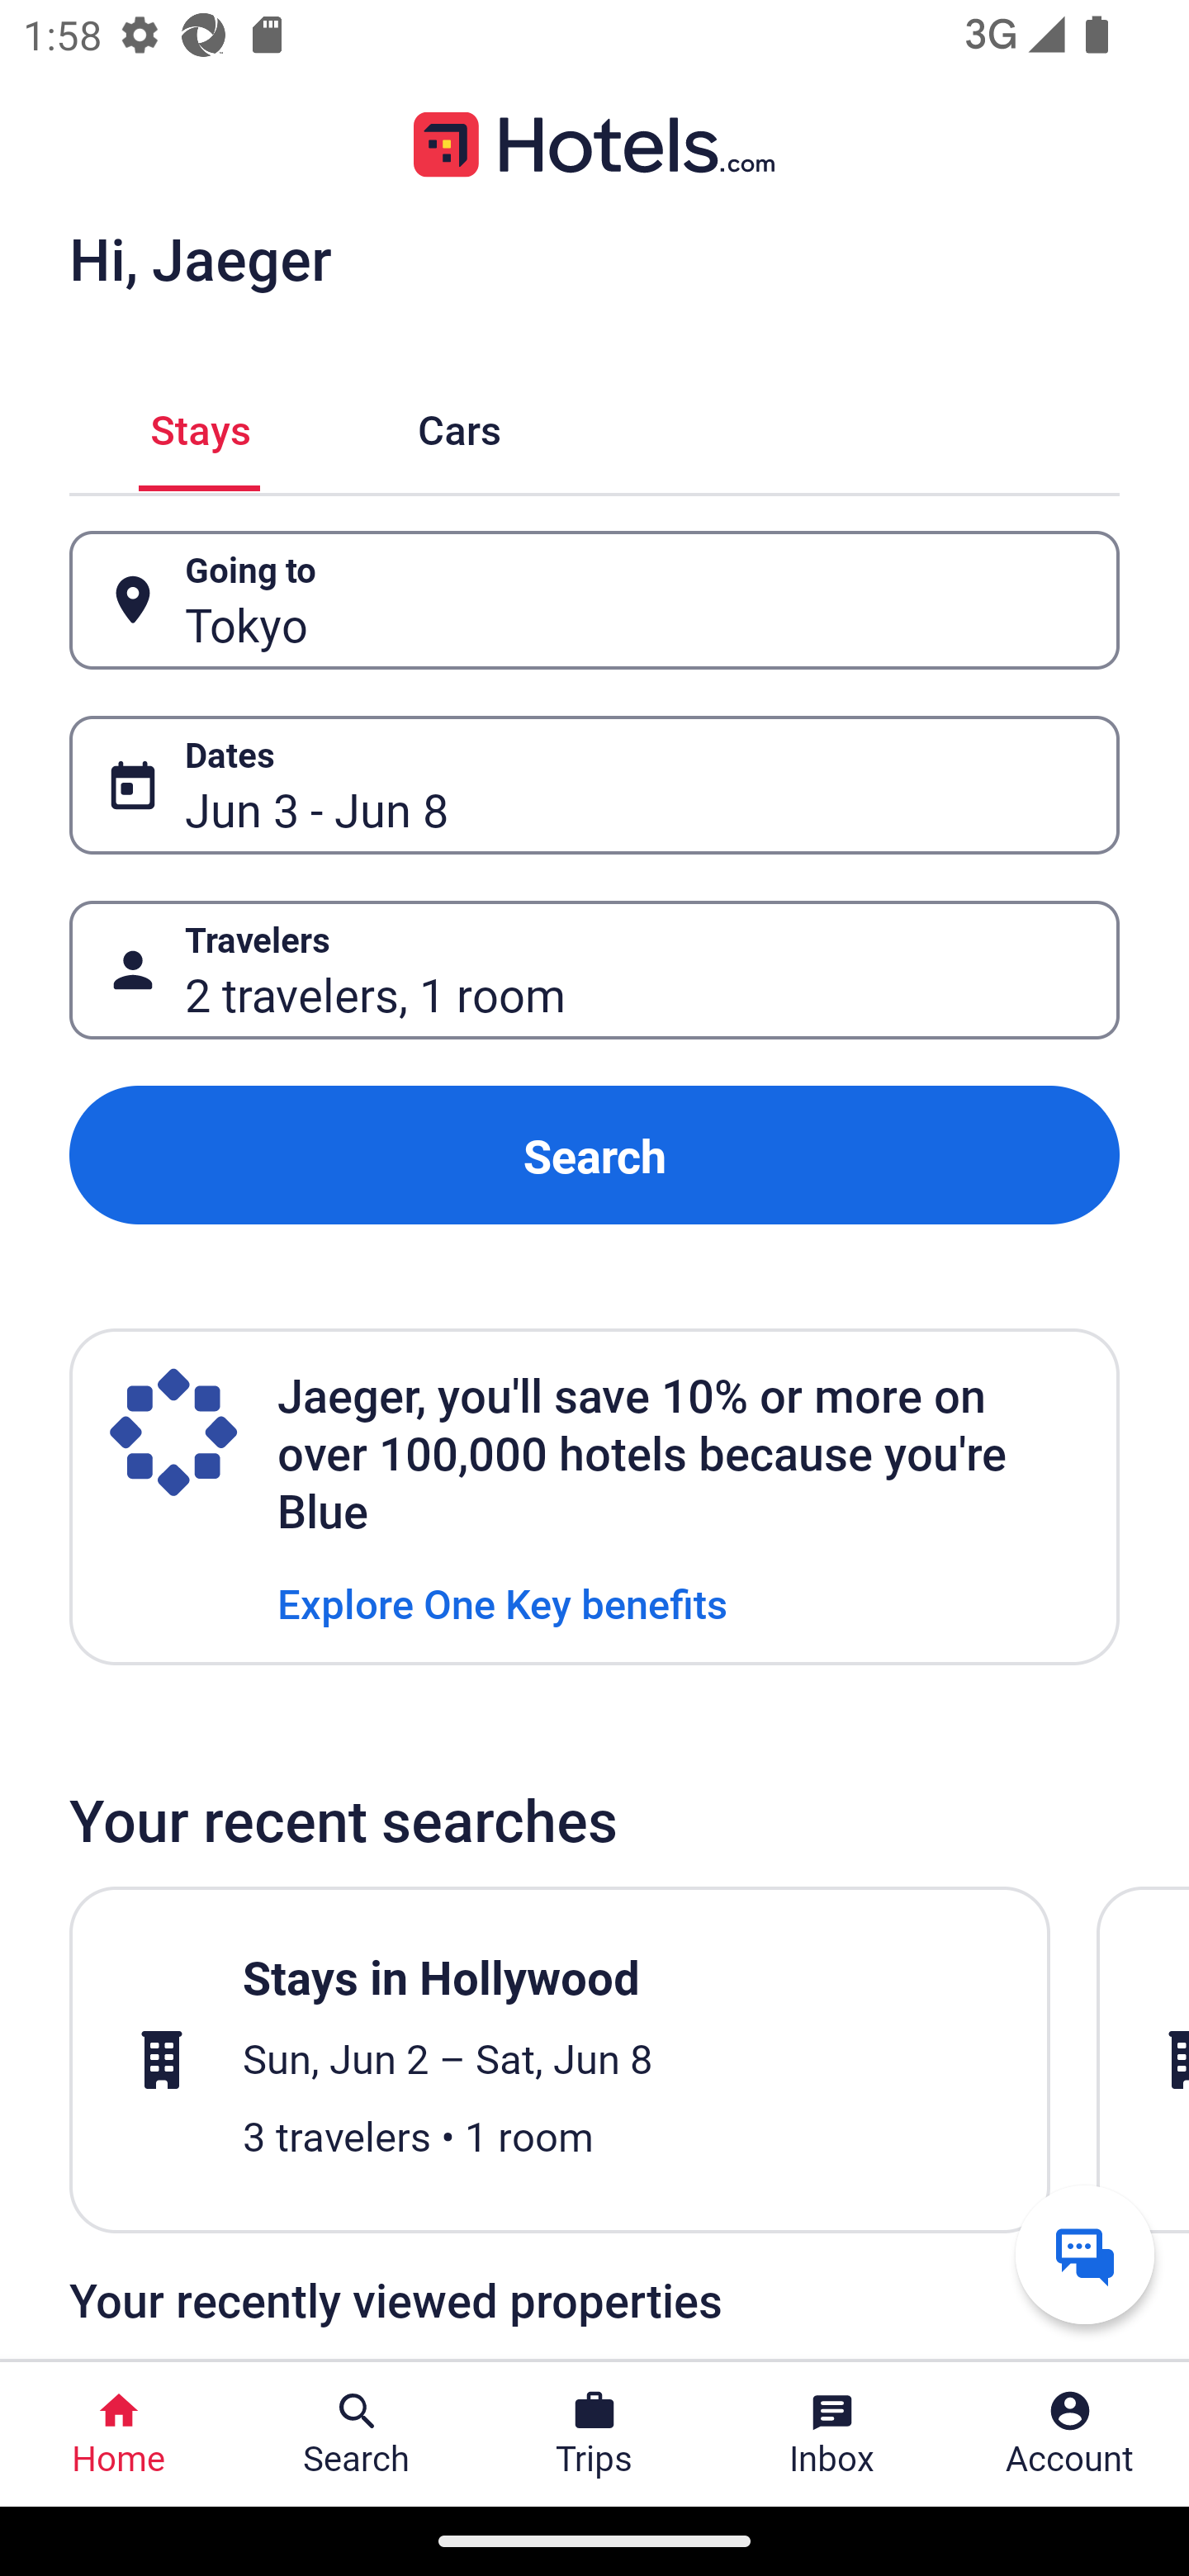 The image size is (1189, 2576). What do you see at coordinates (1070, 2434) in the screenshot?
I see `Account Profile. Button` at bounding box center [1070, 2434].